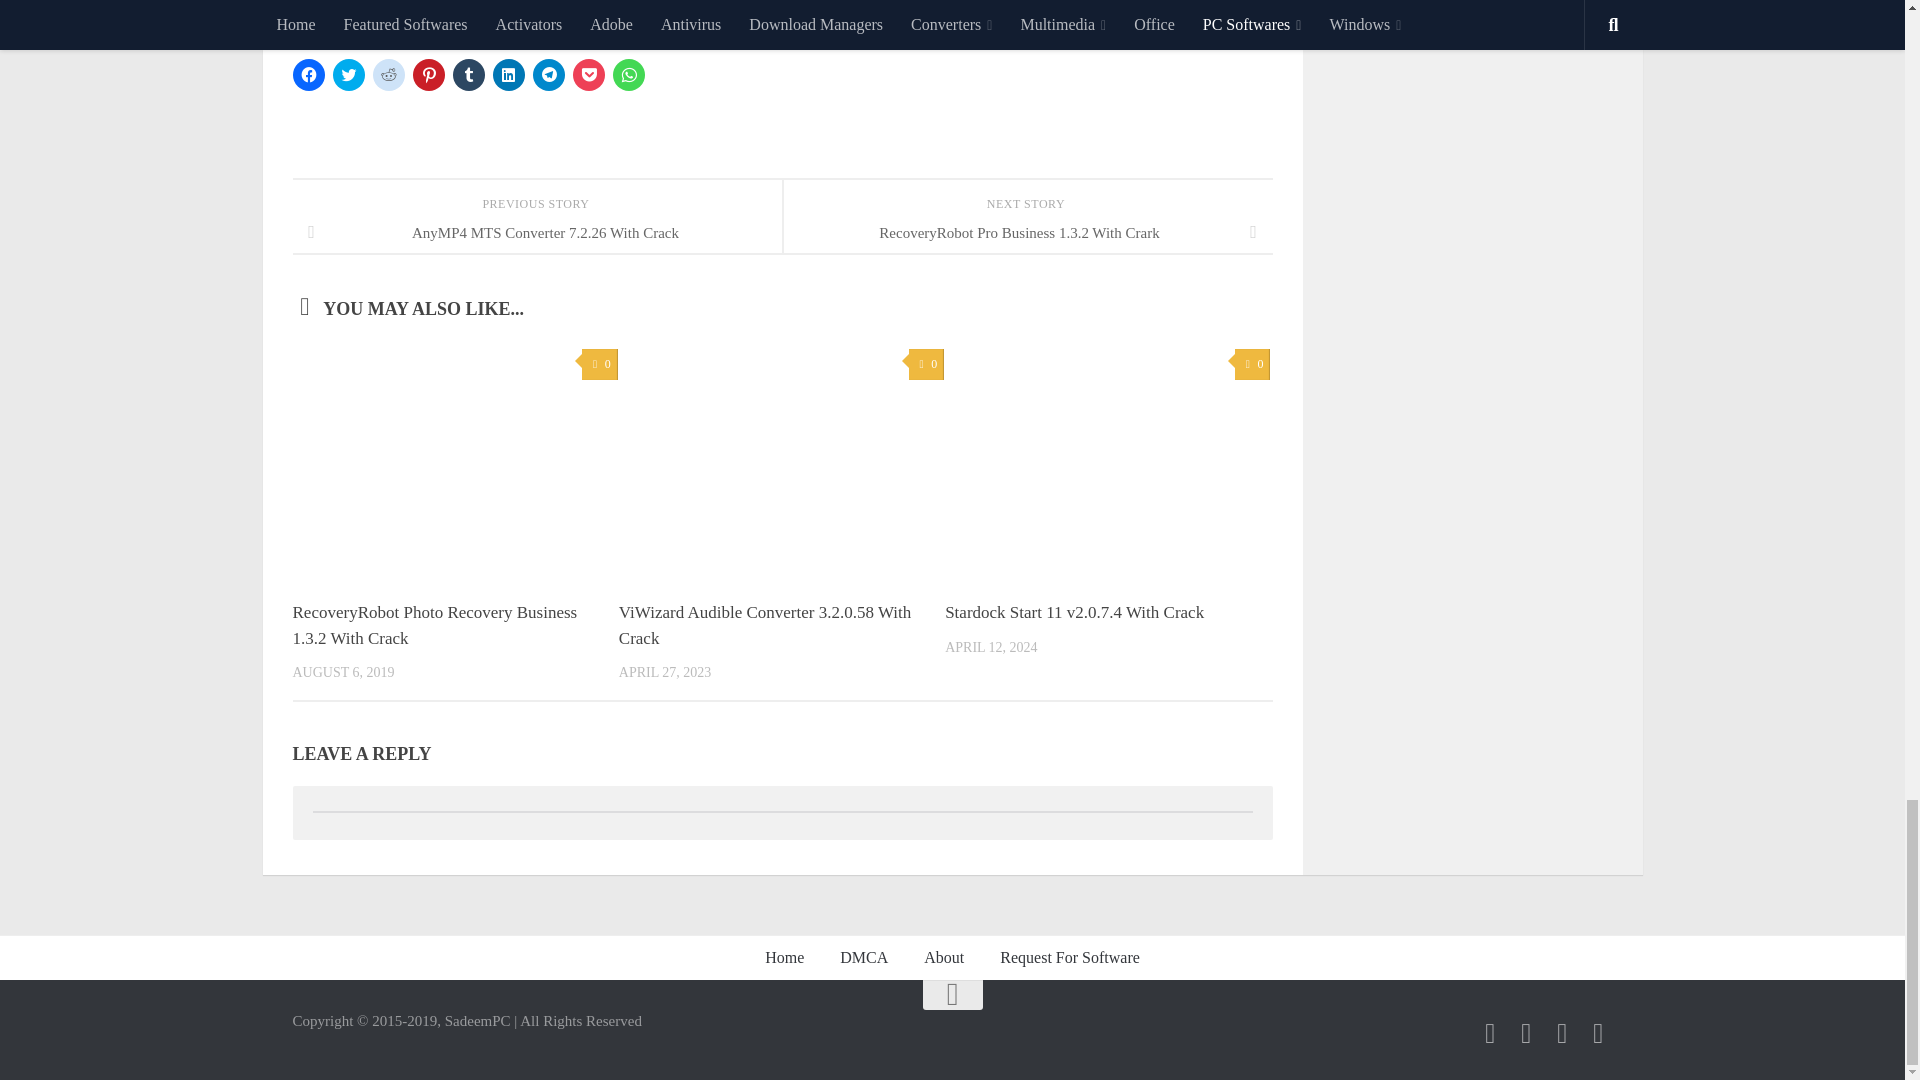 The width and height of the screenshot is (1920, 1080). What do you see at coordinates (588, 74) in the screenshot?
I see `Click to share on Pocket` at bounding box center [588, 74].